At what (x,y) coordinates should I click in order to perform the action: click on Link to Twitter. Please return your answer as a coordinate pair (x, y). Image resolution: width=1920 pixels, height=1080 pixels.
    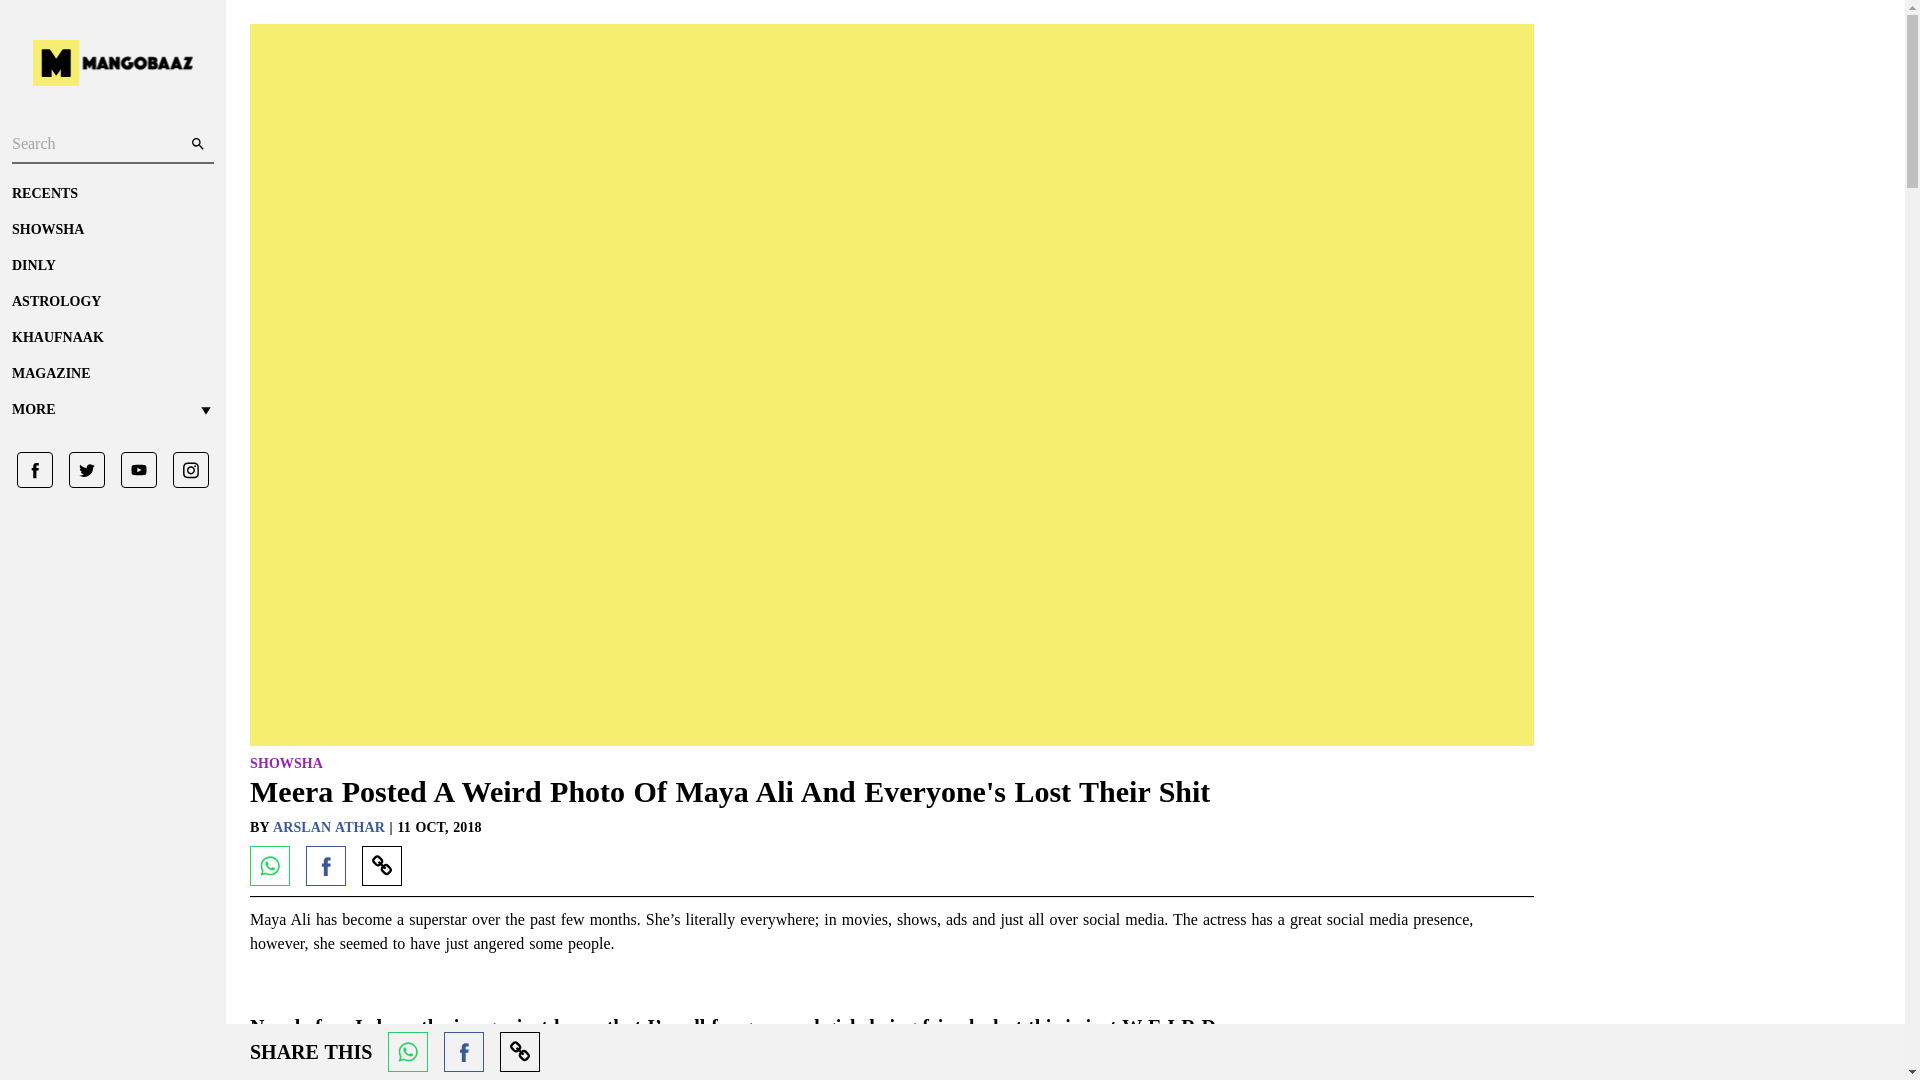
    Looking at the image, I should click on (79, 470).